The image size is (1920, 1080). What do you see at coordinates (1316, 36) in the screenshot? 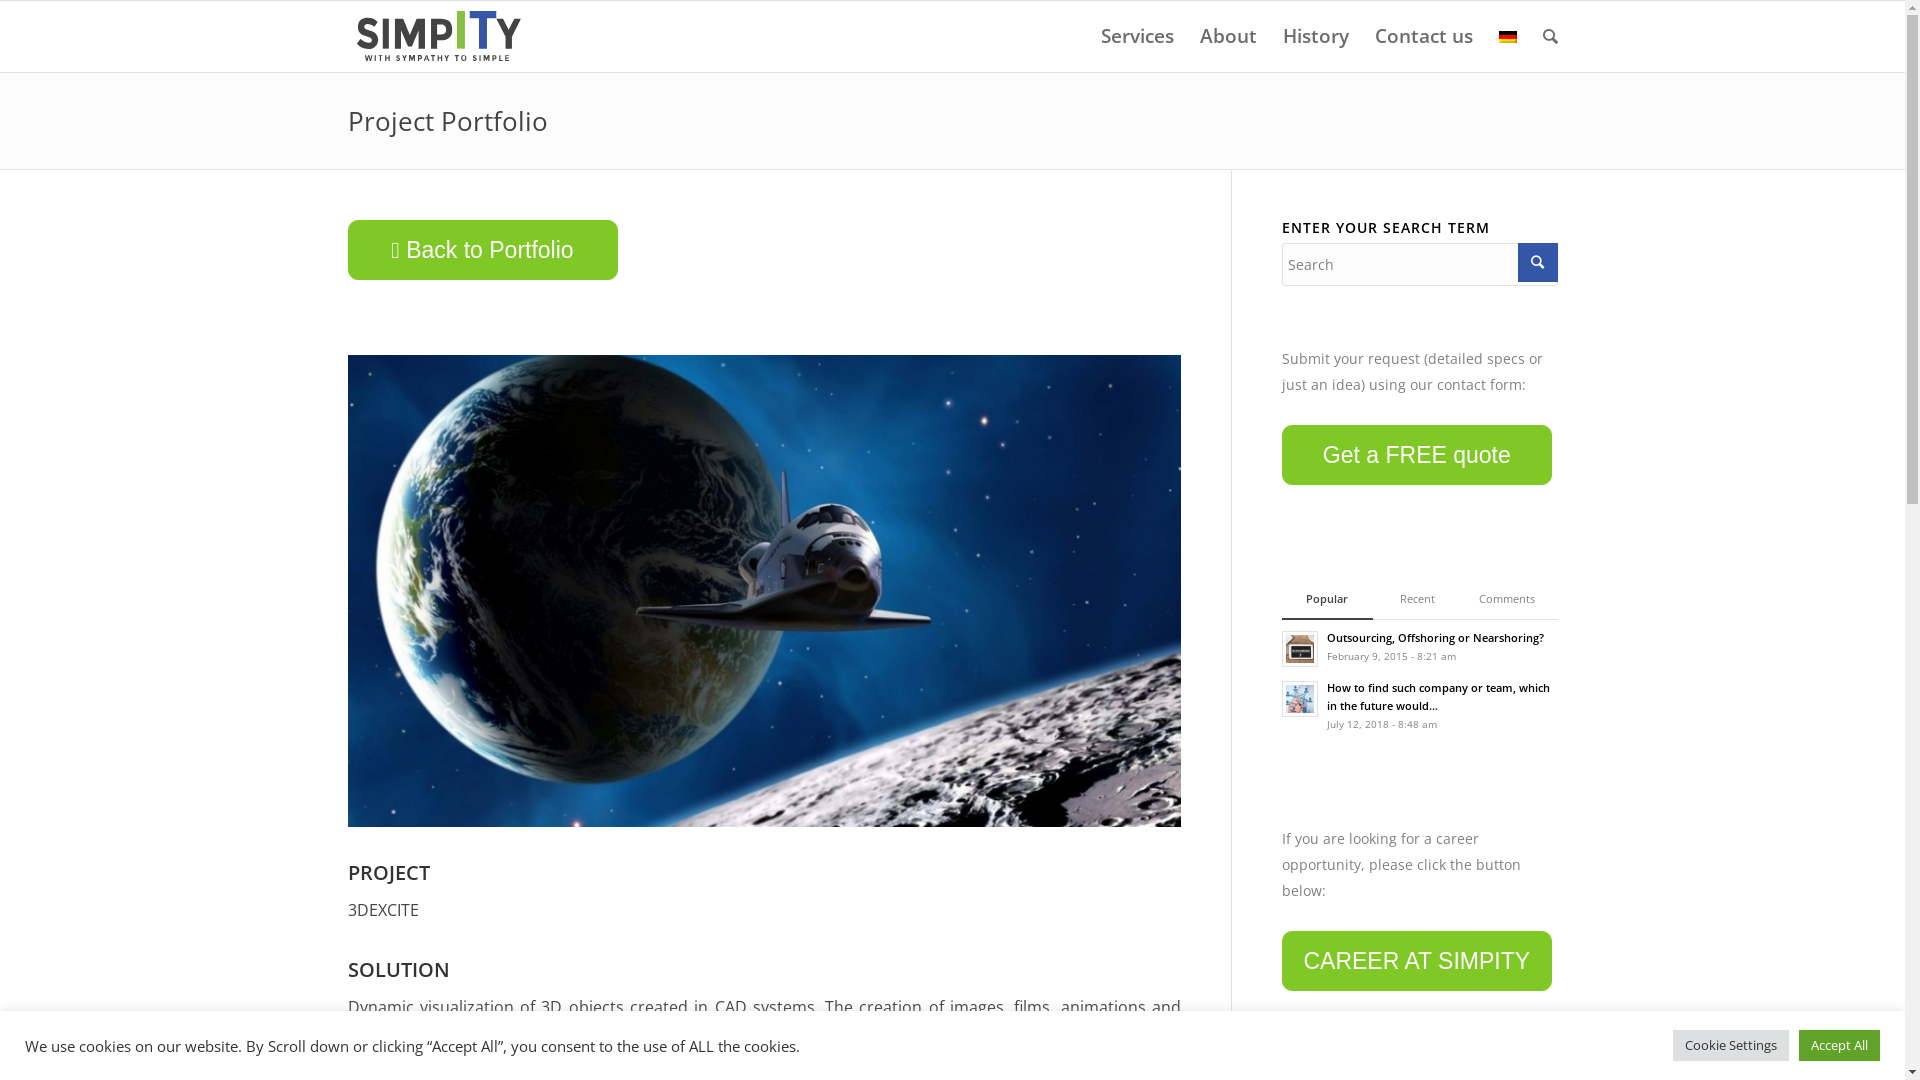
I see `History` at bounding box center [1316, 36].